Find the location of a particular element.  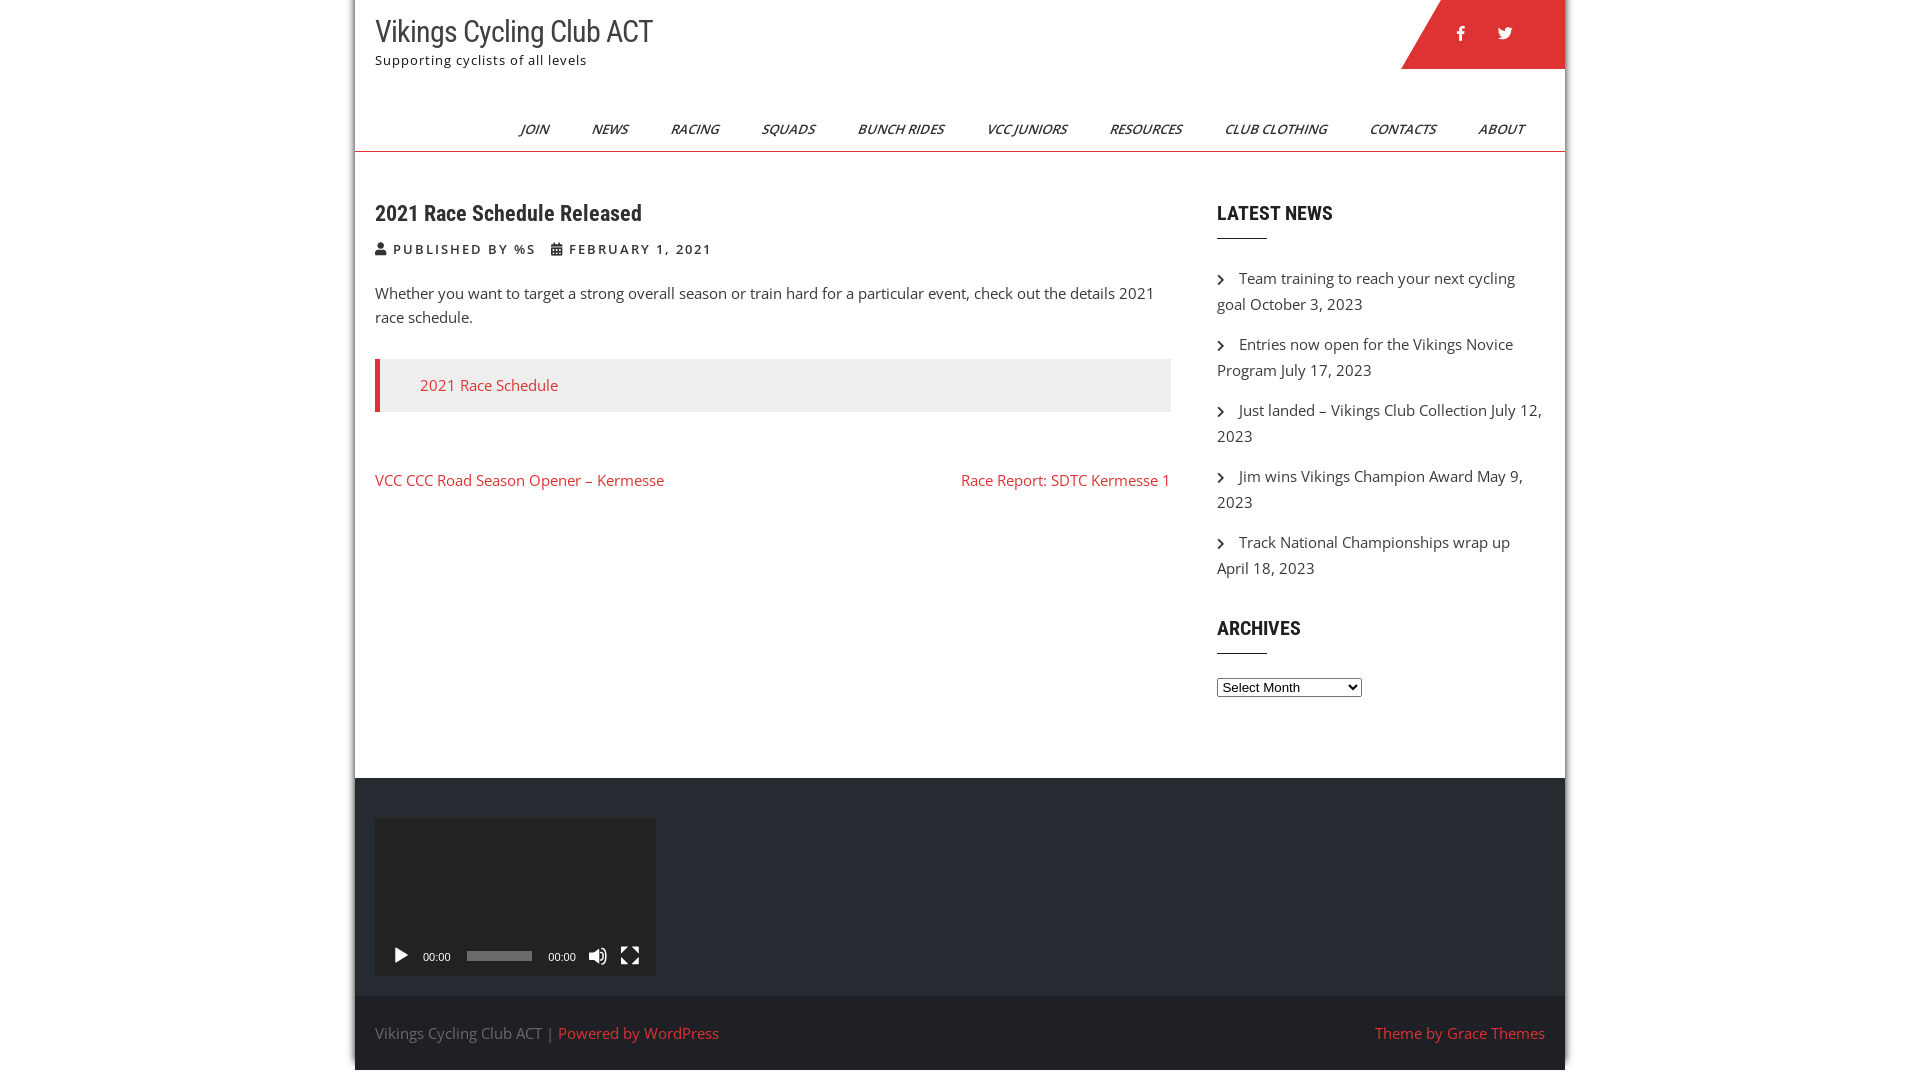

VCC JUNIORS is located at coordinates (1020, 129).